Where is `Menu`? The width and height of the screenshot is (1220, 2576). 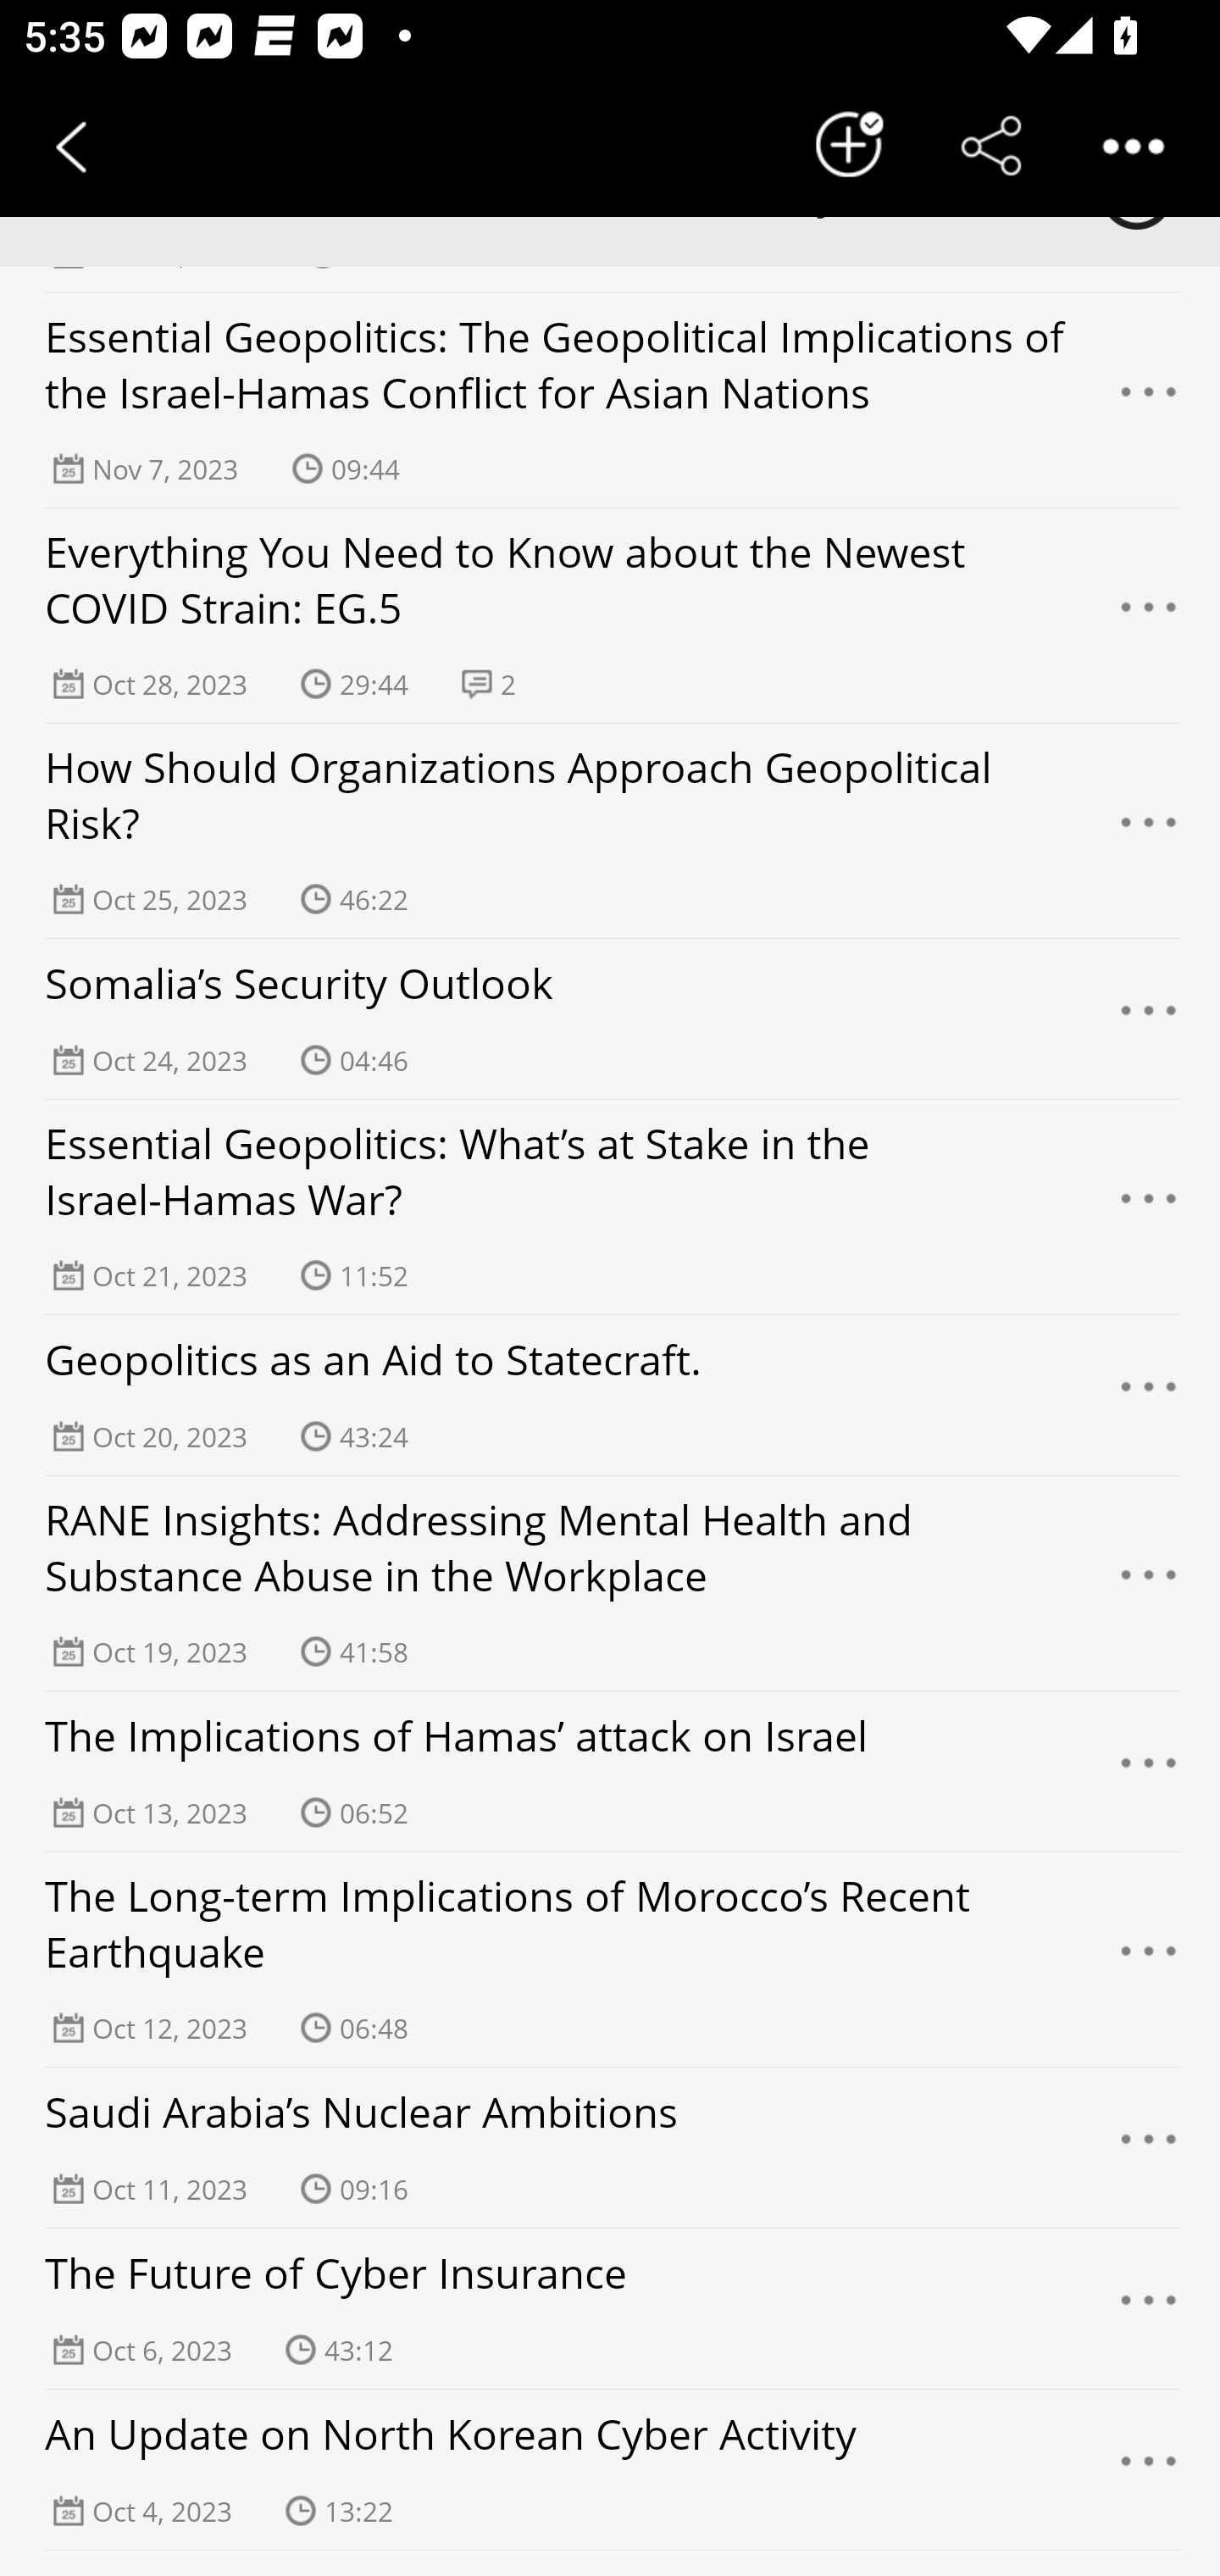 Menu is located at coordinates (1149, 2470).